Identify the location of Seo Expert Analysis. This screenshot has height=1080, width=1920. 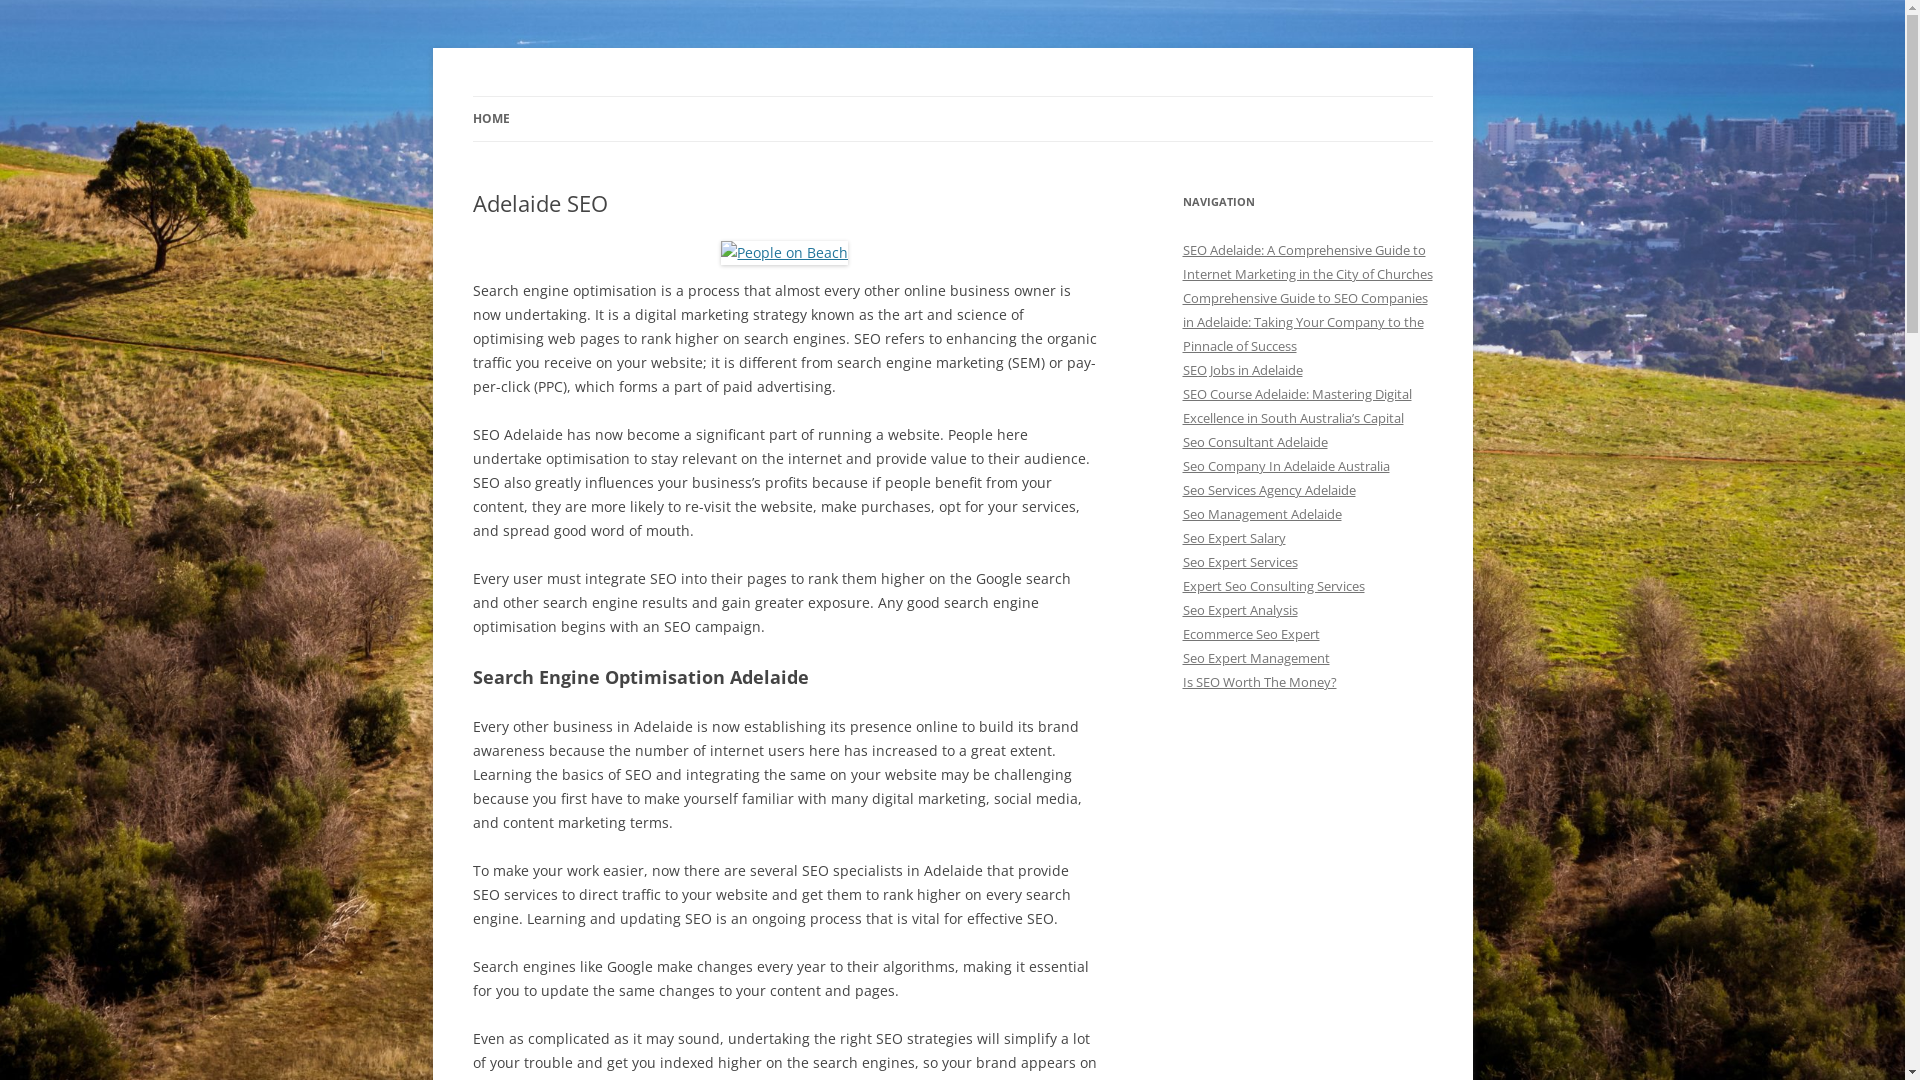
(1240, 610).